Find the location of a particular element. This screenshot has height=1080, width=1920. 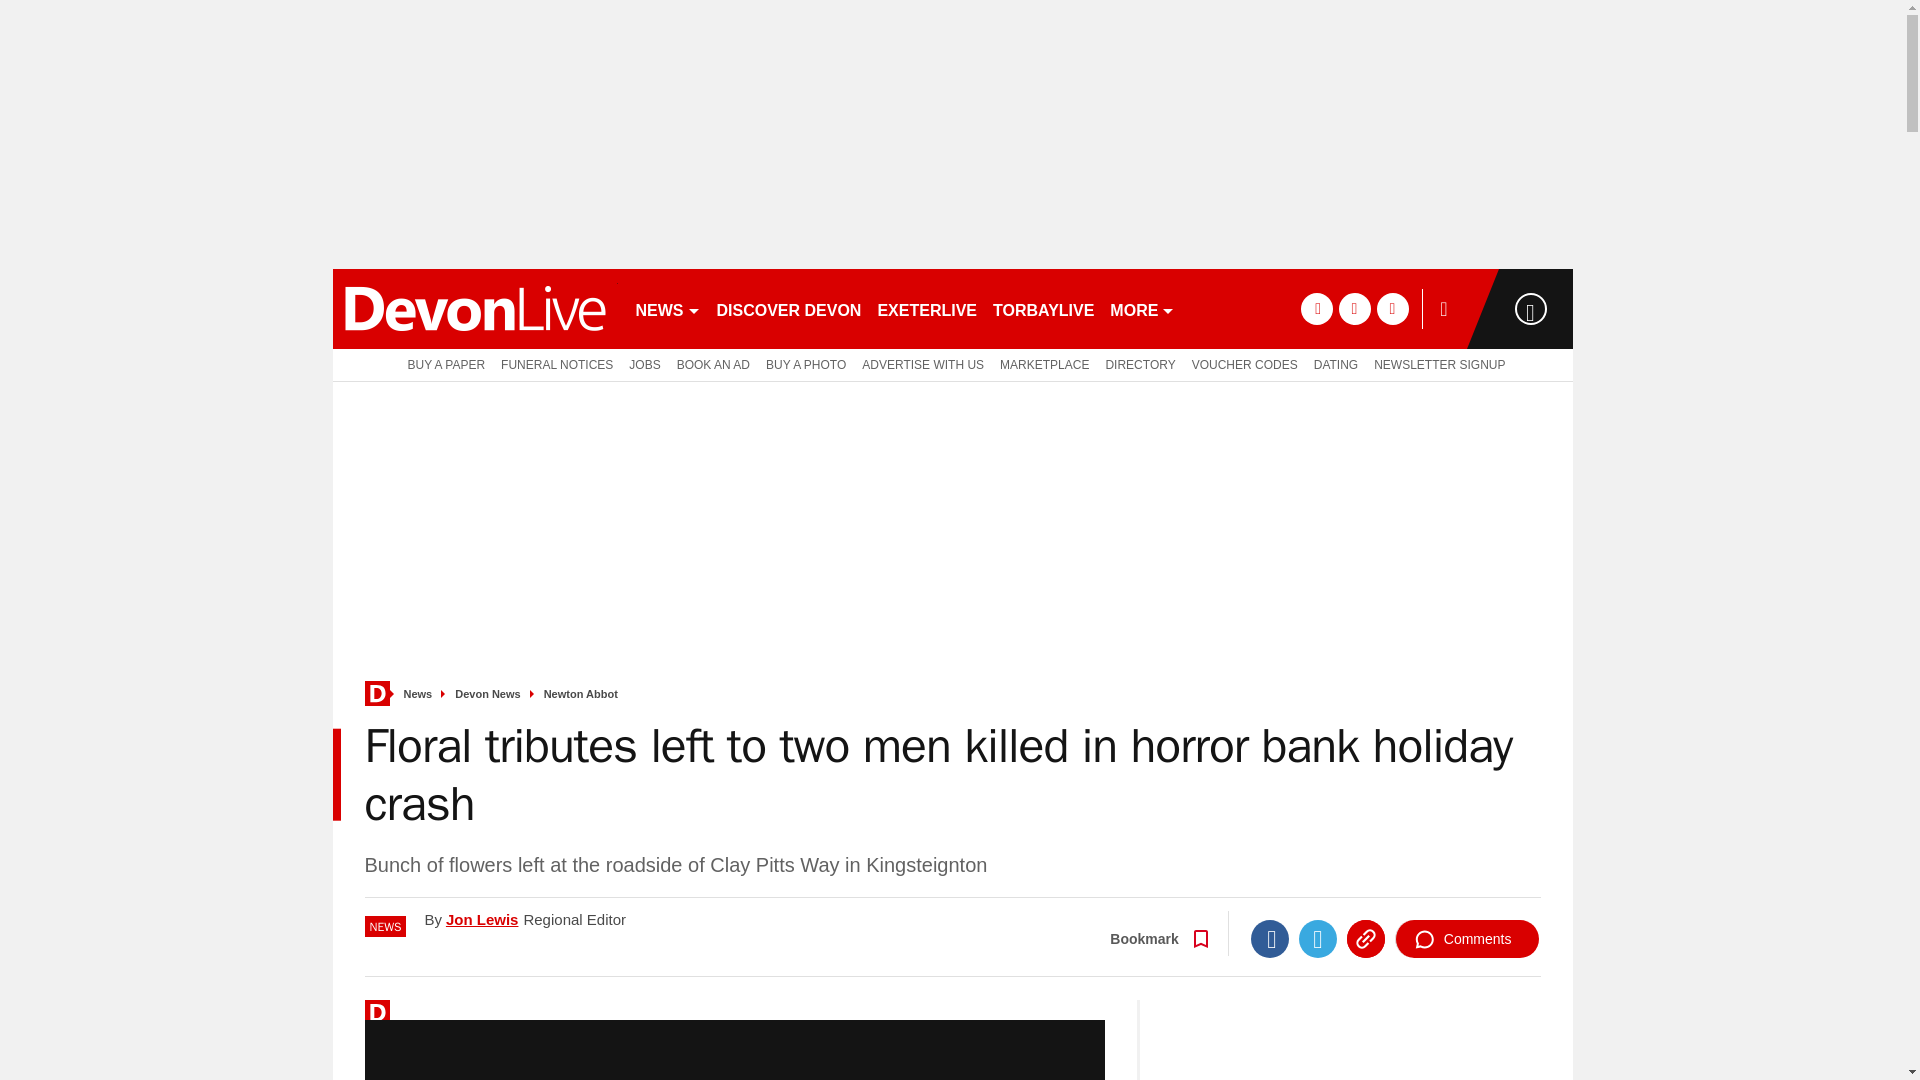

NEWS is located at coordinates (668, 308).